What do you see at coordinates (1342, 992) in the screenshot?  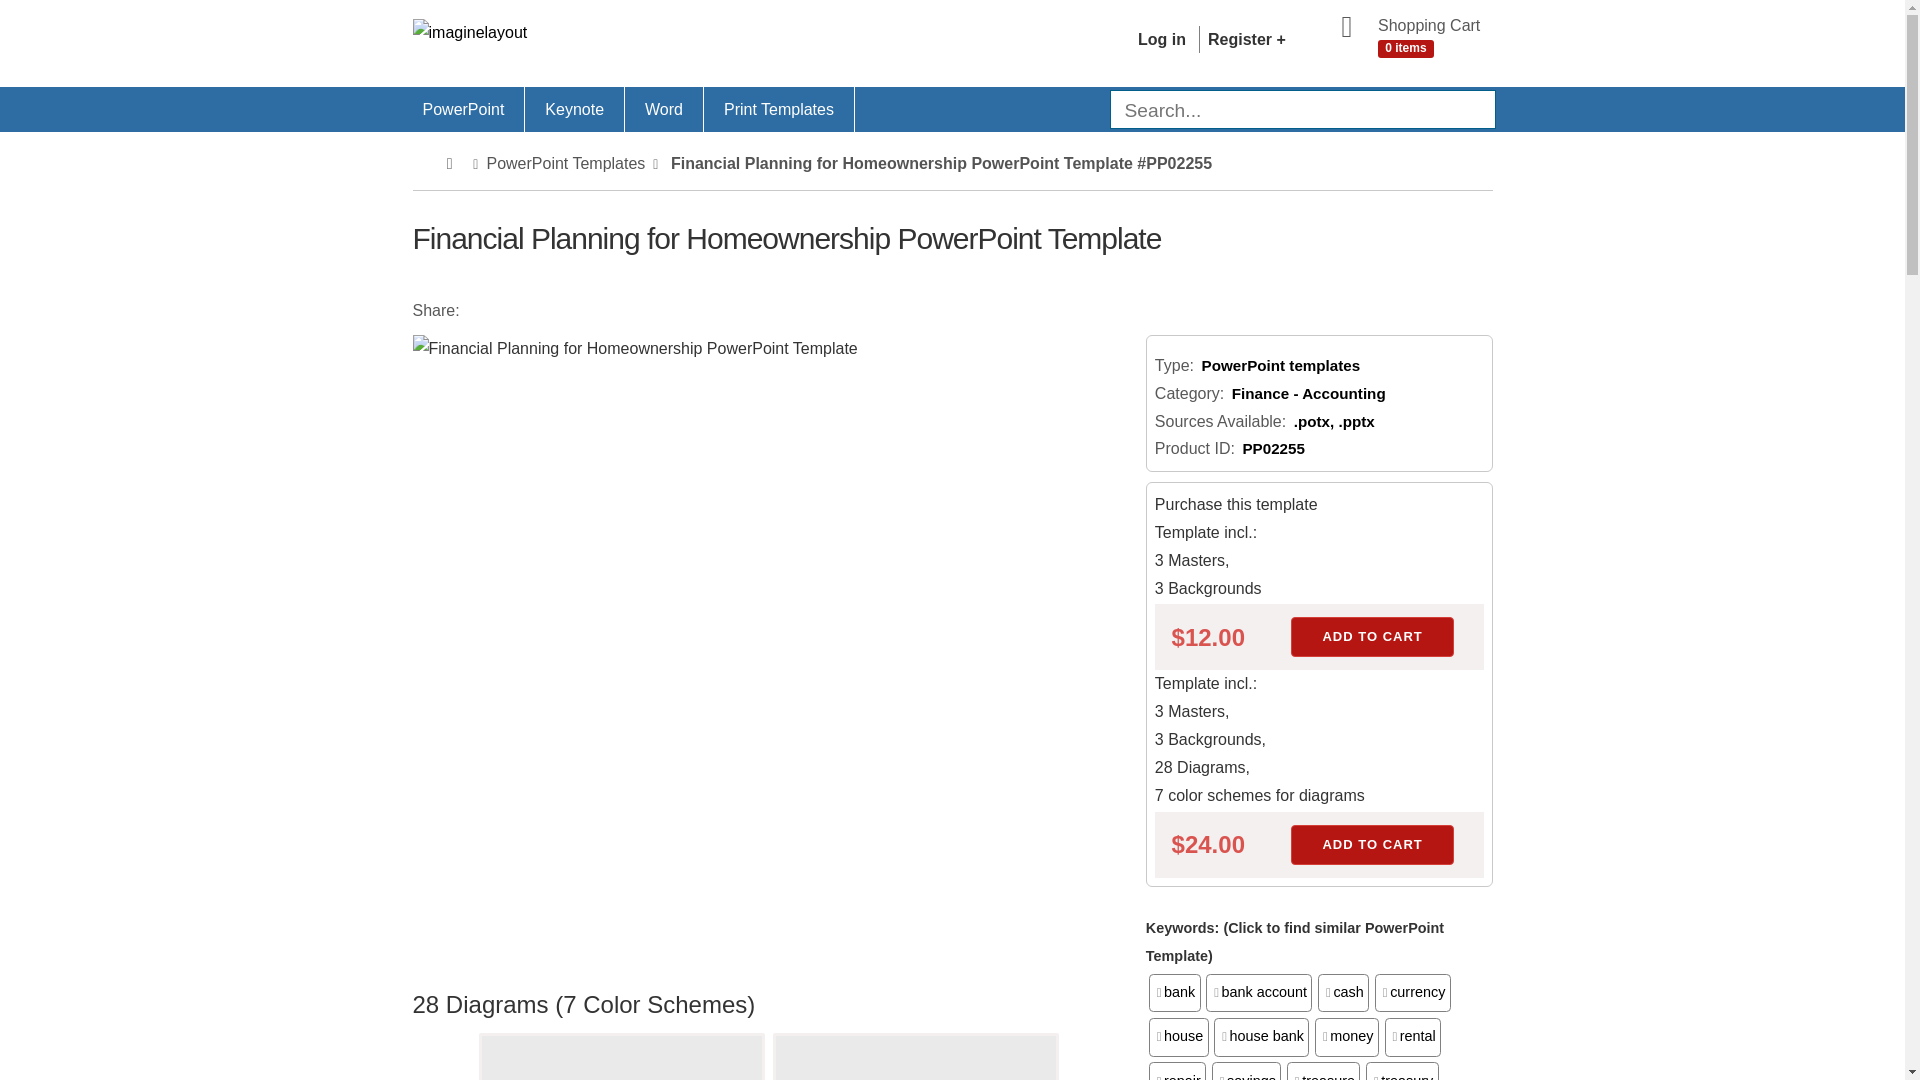 I see `cash` at bounding box center [1342, 992].